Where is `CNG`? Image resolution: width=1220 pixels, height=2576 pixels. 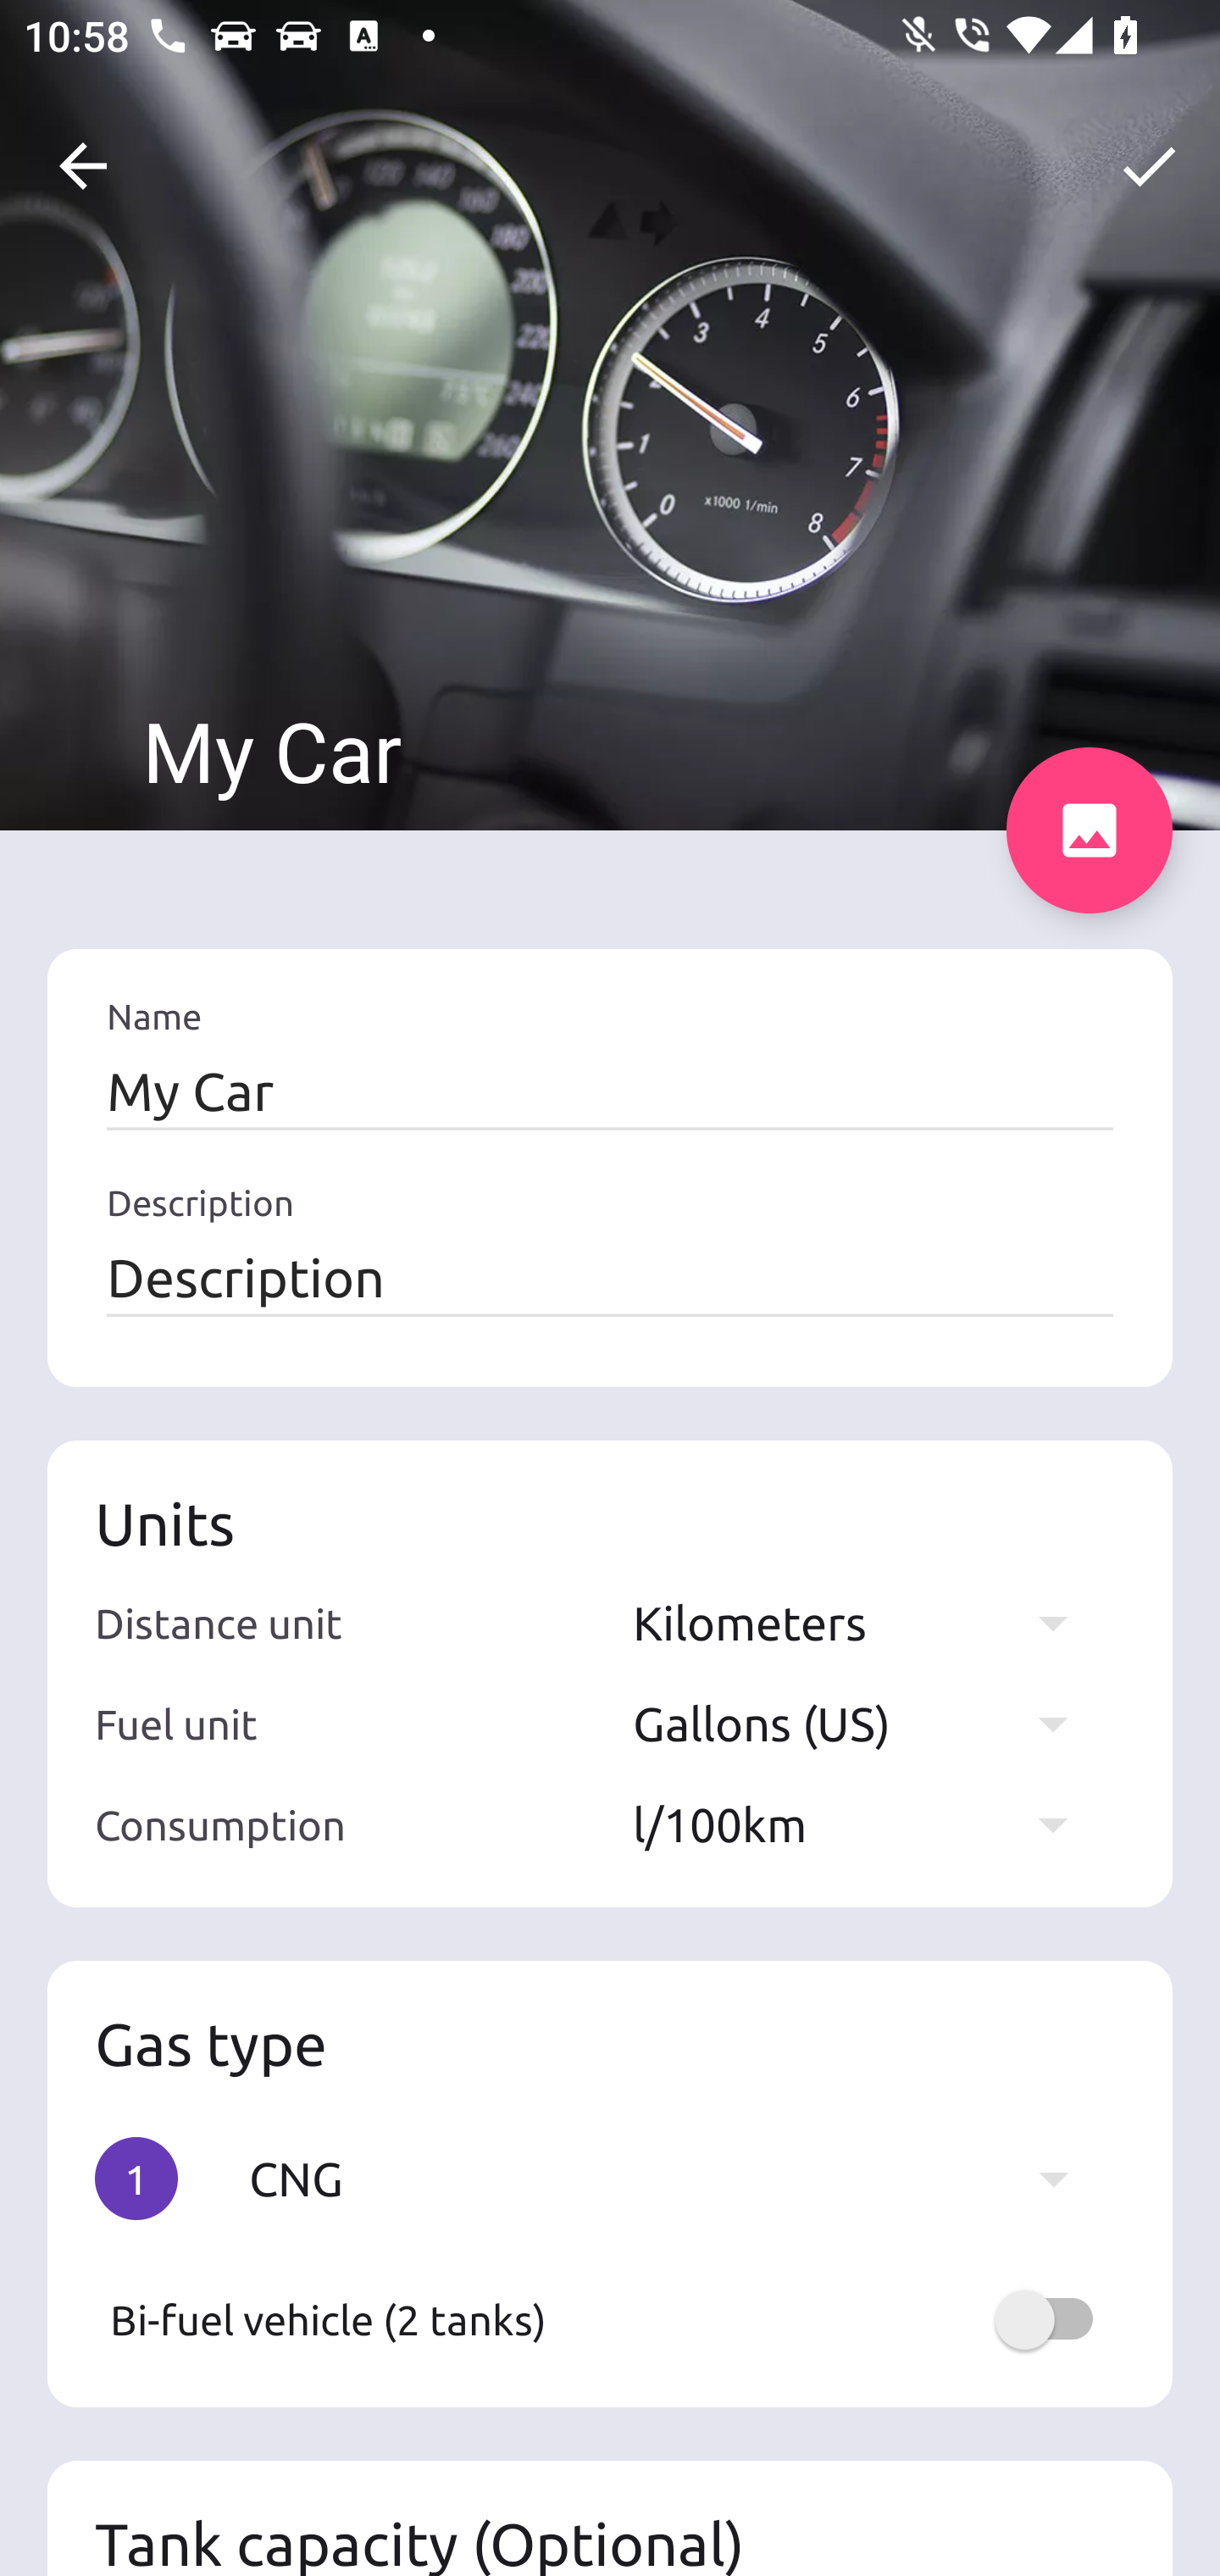
CNG is located at coordinates (674, 2178).